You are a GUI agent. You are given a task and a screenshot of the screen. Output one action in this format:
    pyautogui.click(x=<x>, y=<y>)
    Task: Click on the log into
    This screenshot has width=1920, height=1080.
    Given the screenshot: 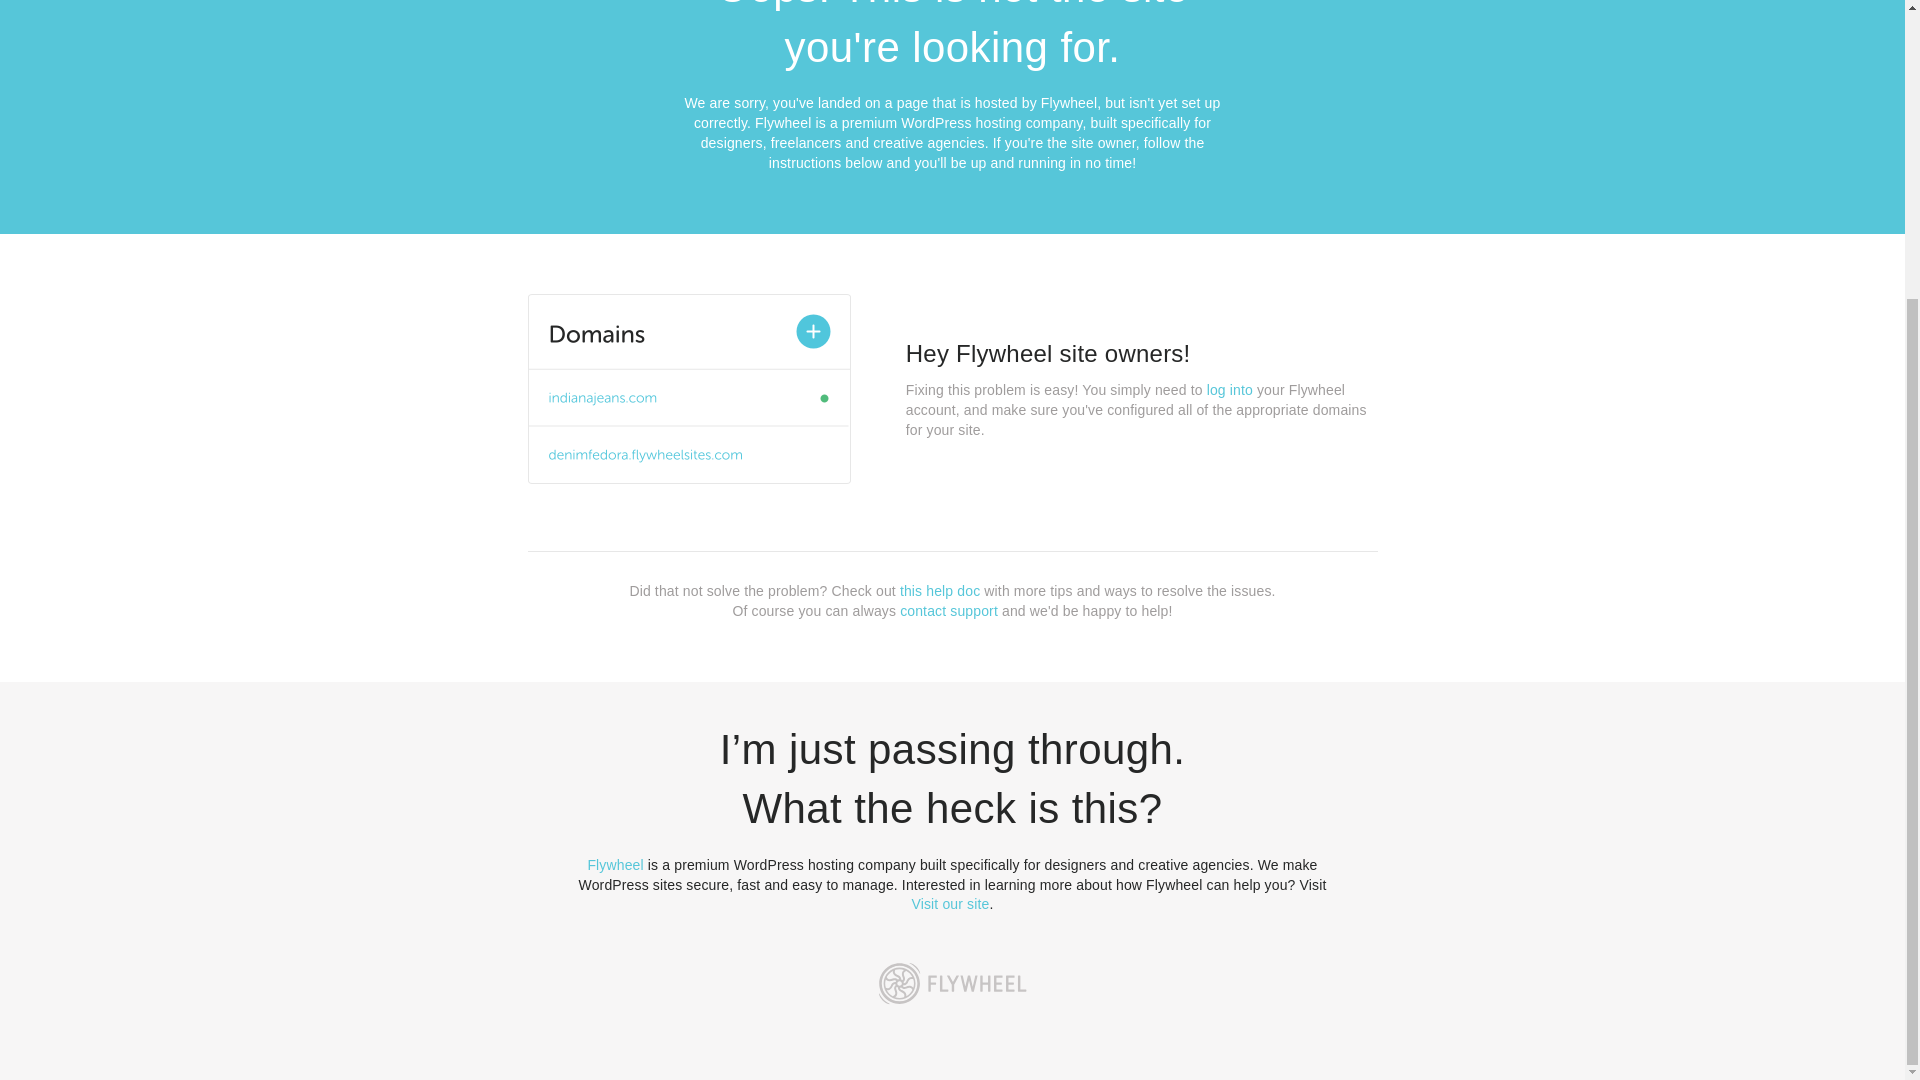 What is the action you would take?
    pyautogui.click(x=1230, y=390)
    